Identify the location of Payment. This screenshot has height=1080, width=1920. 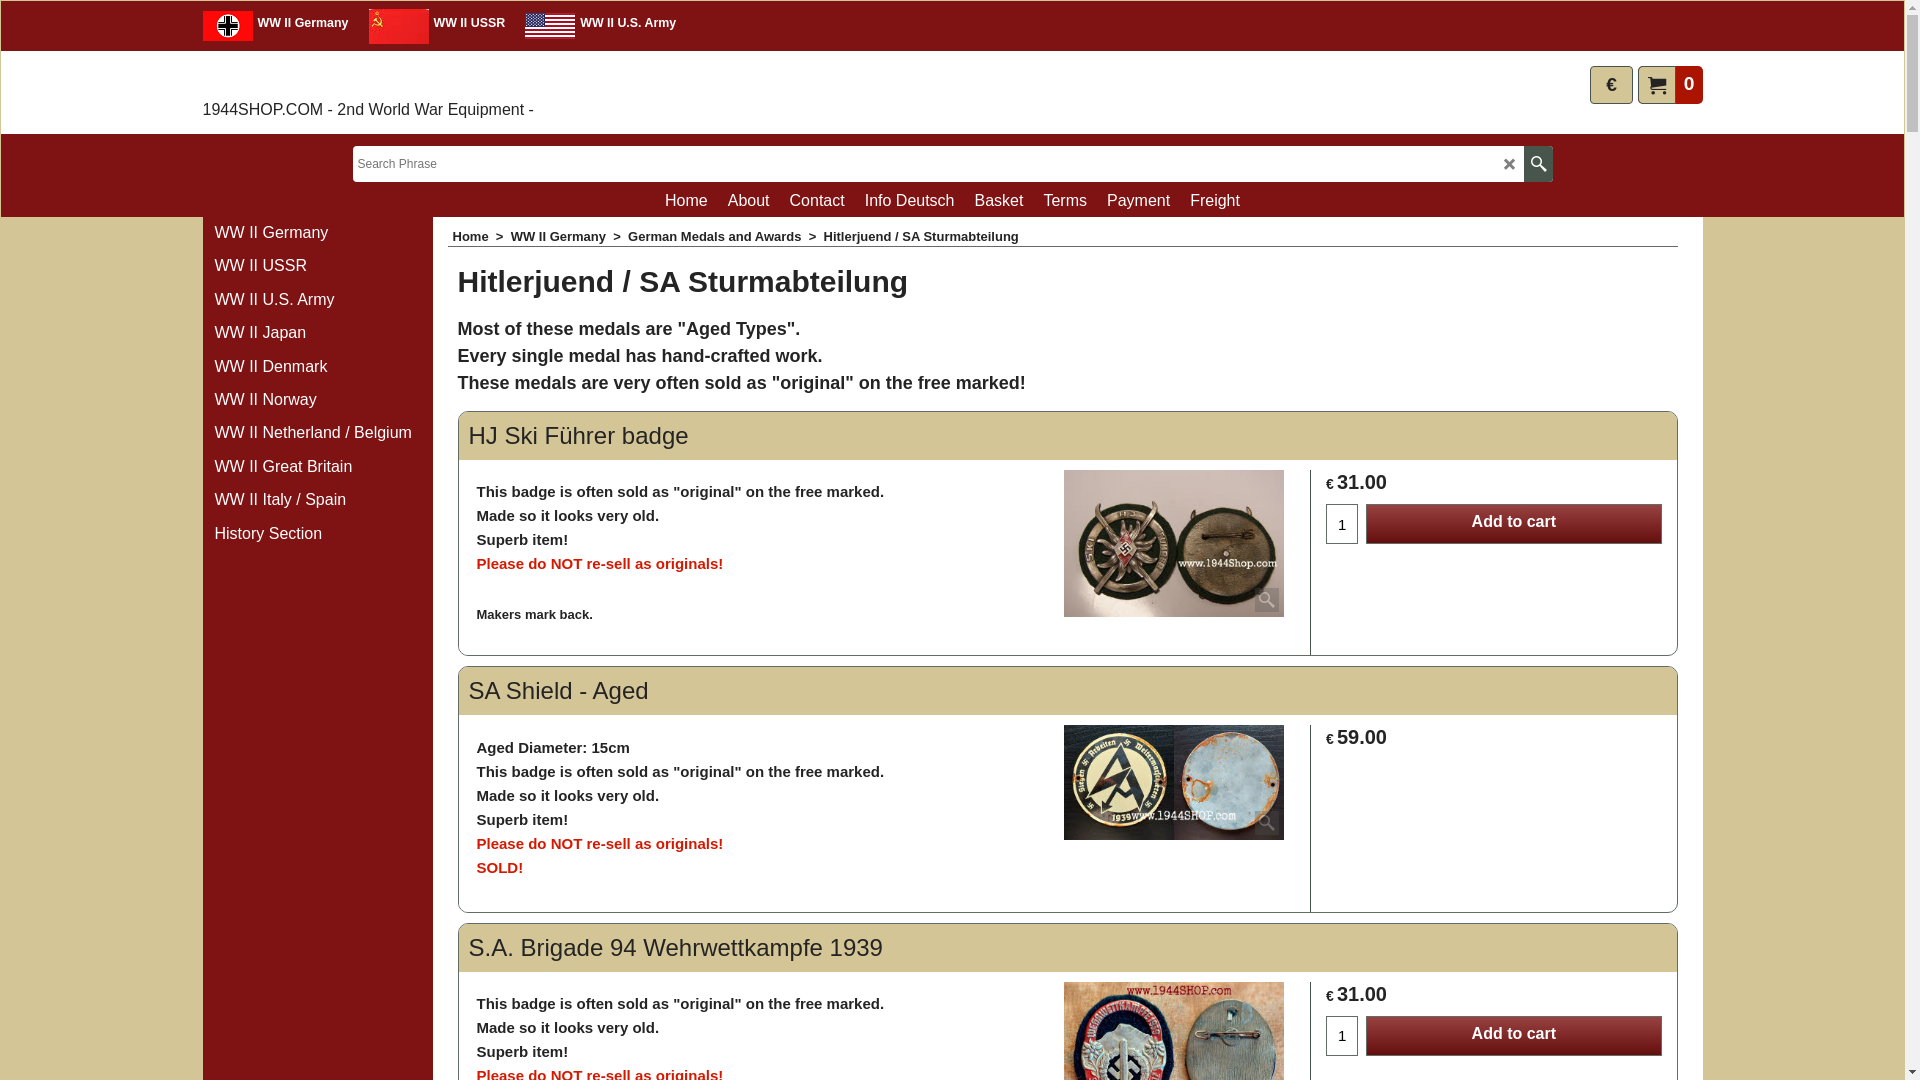
(1138, 200).